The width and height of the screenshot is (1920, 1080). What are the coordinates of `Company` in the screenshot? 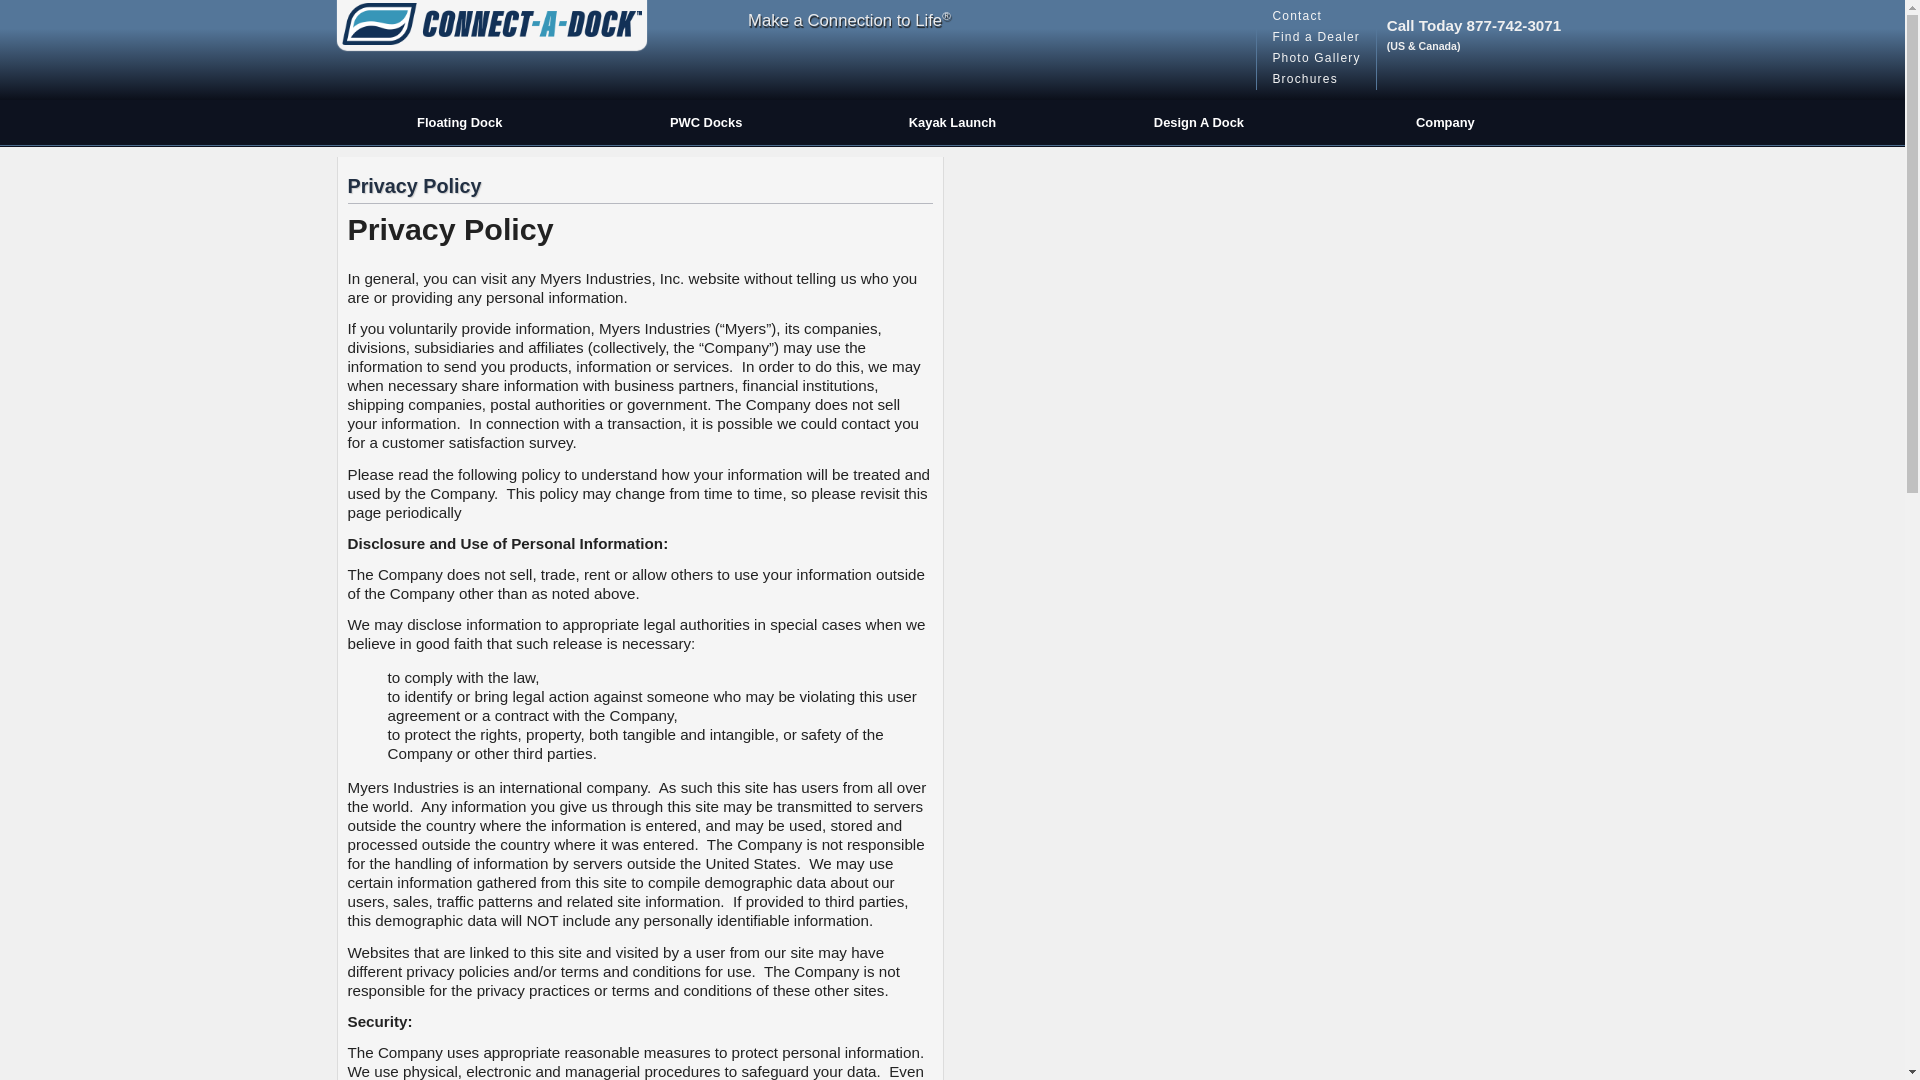 It's located at (1445, 122).